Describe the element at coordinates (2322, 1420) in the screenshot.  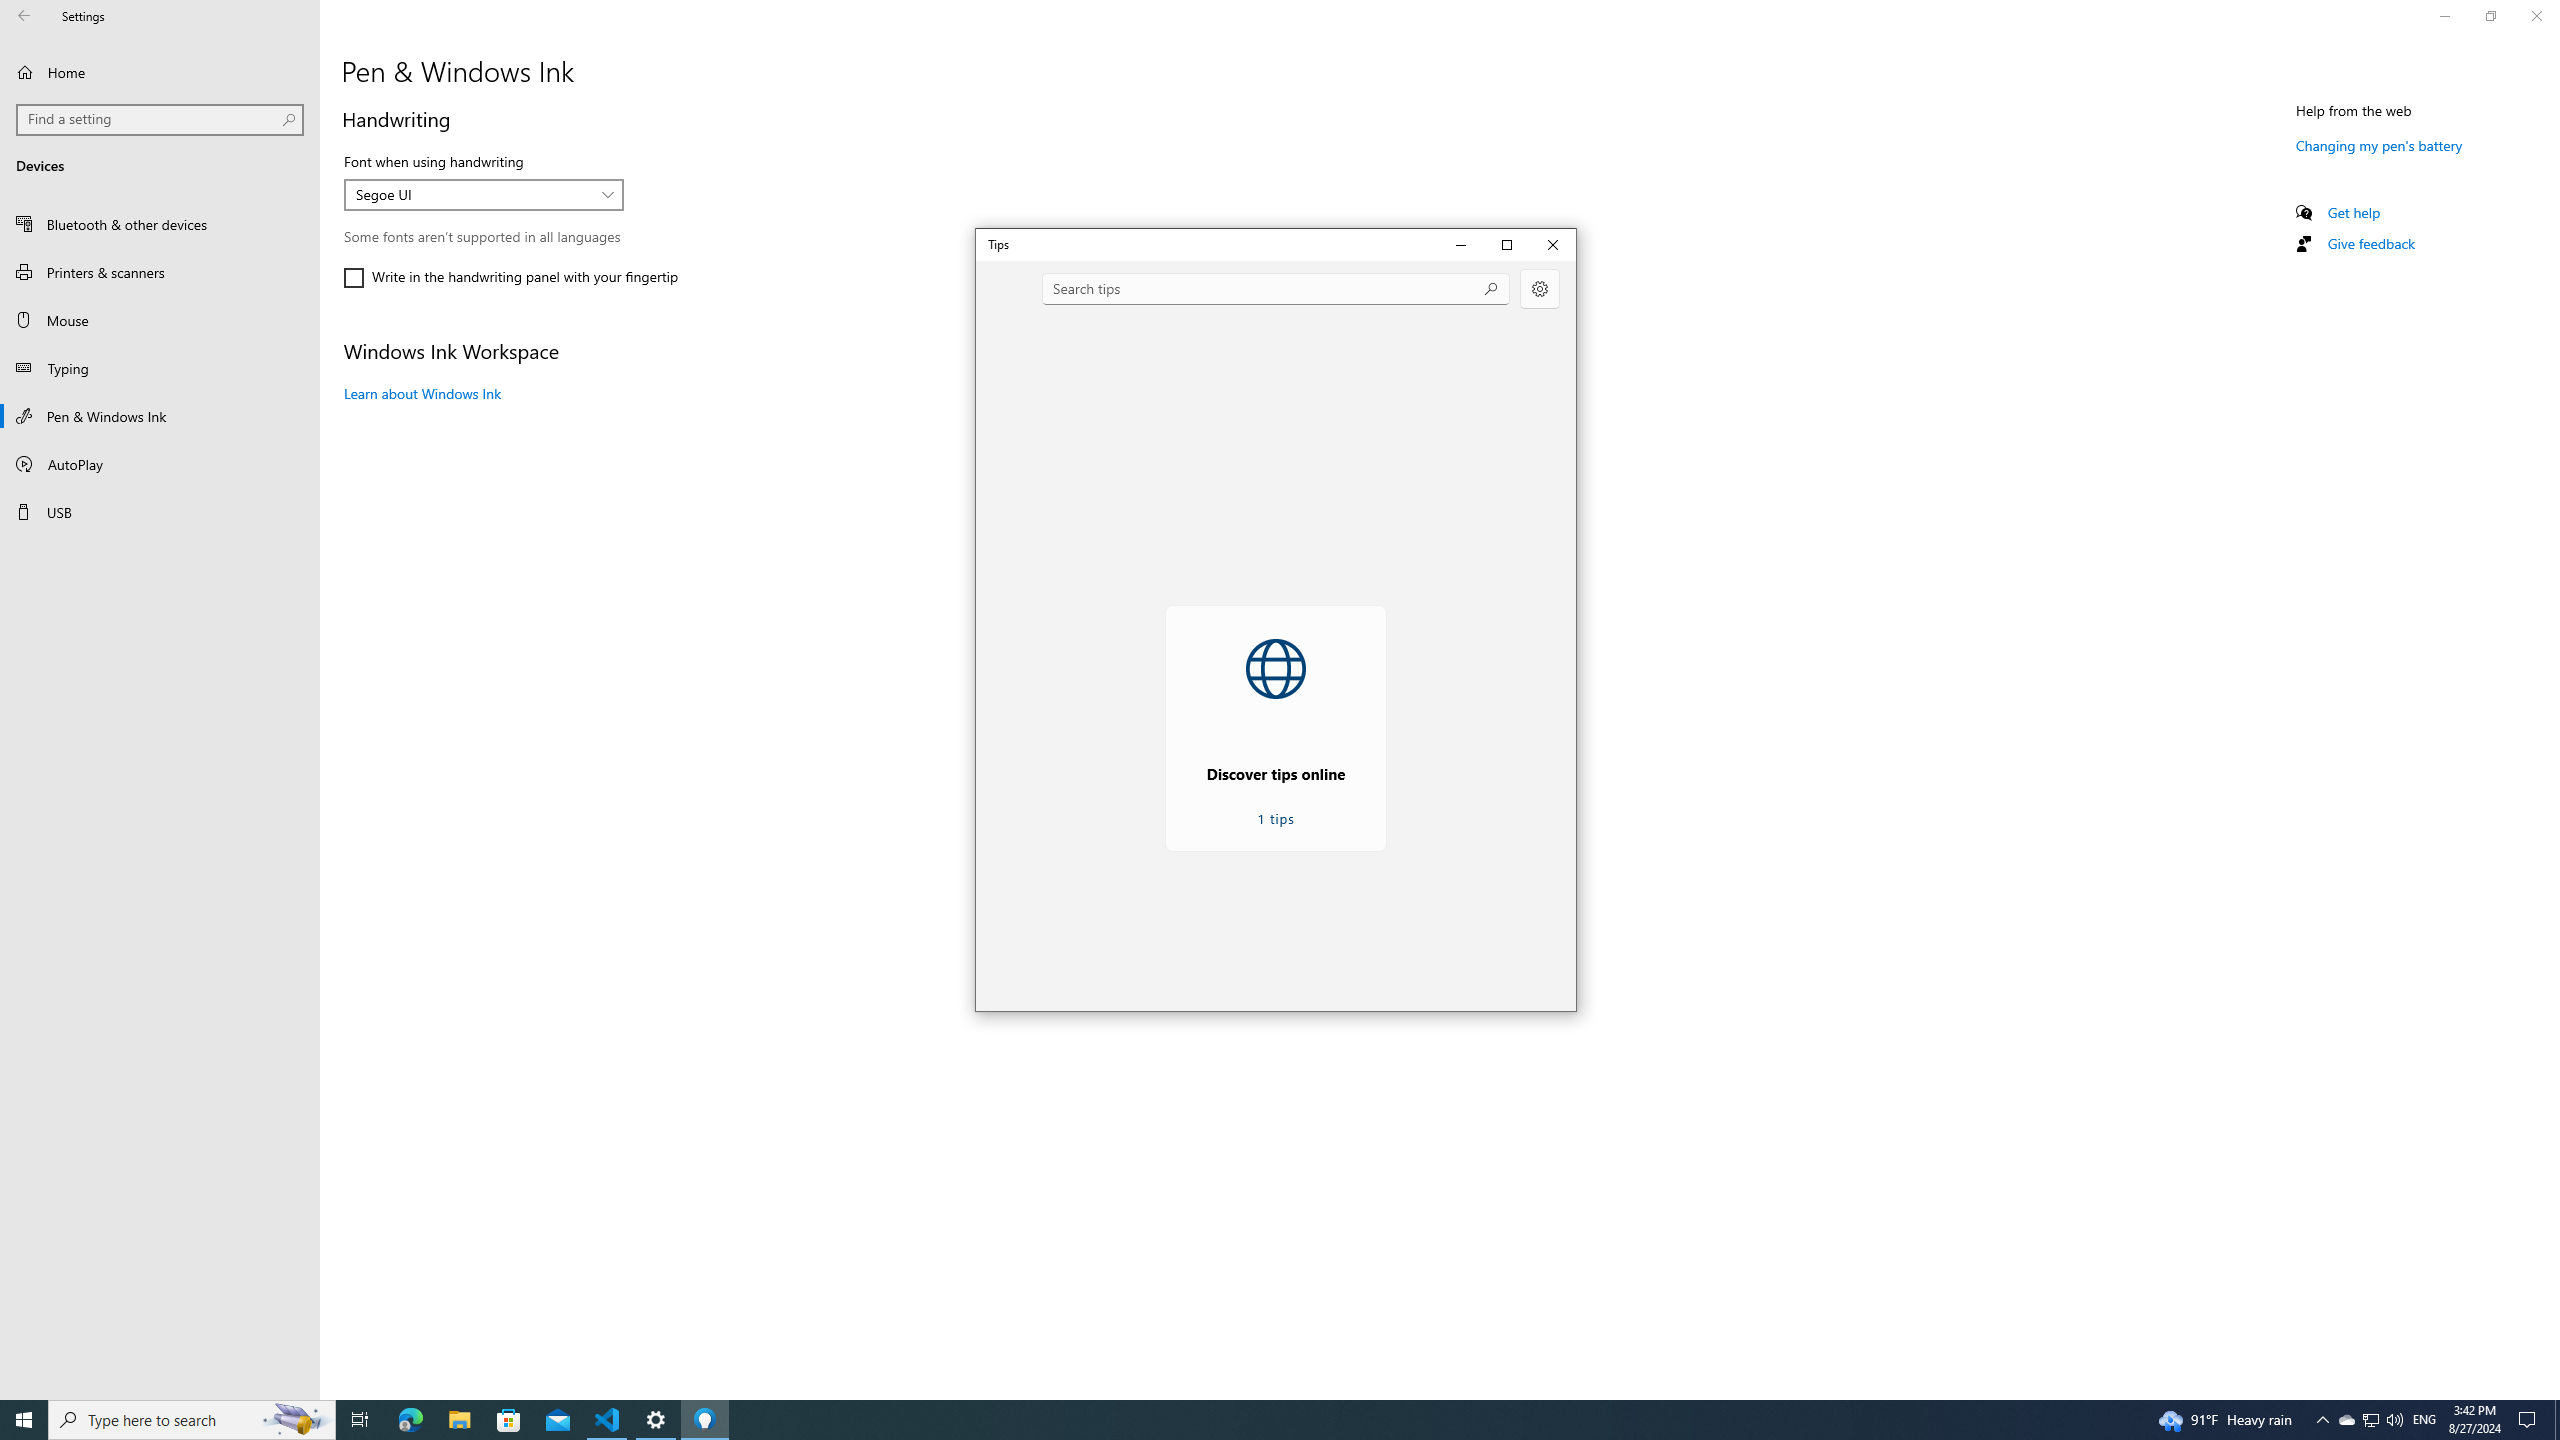
I see `Maximize Tips` at that location.